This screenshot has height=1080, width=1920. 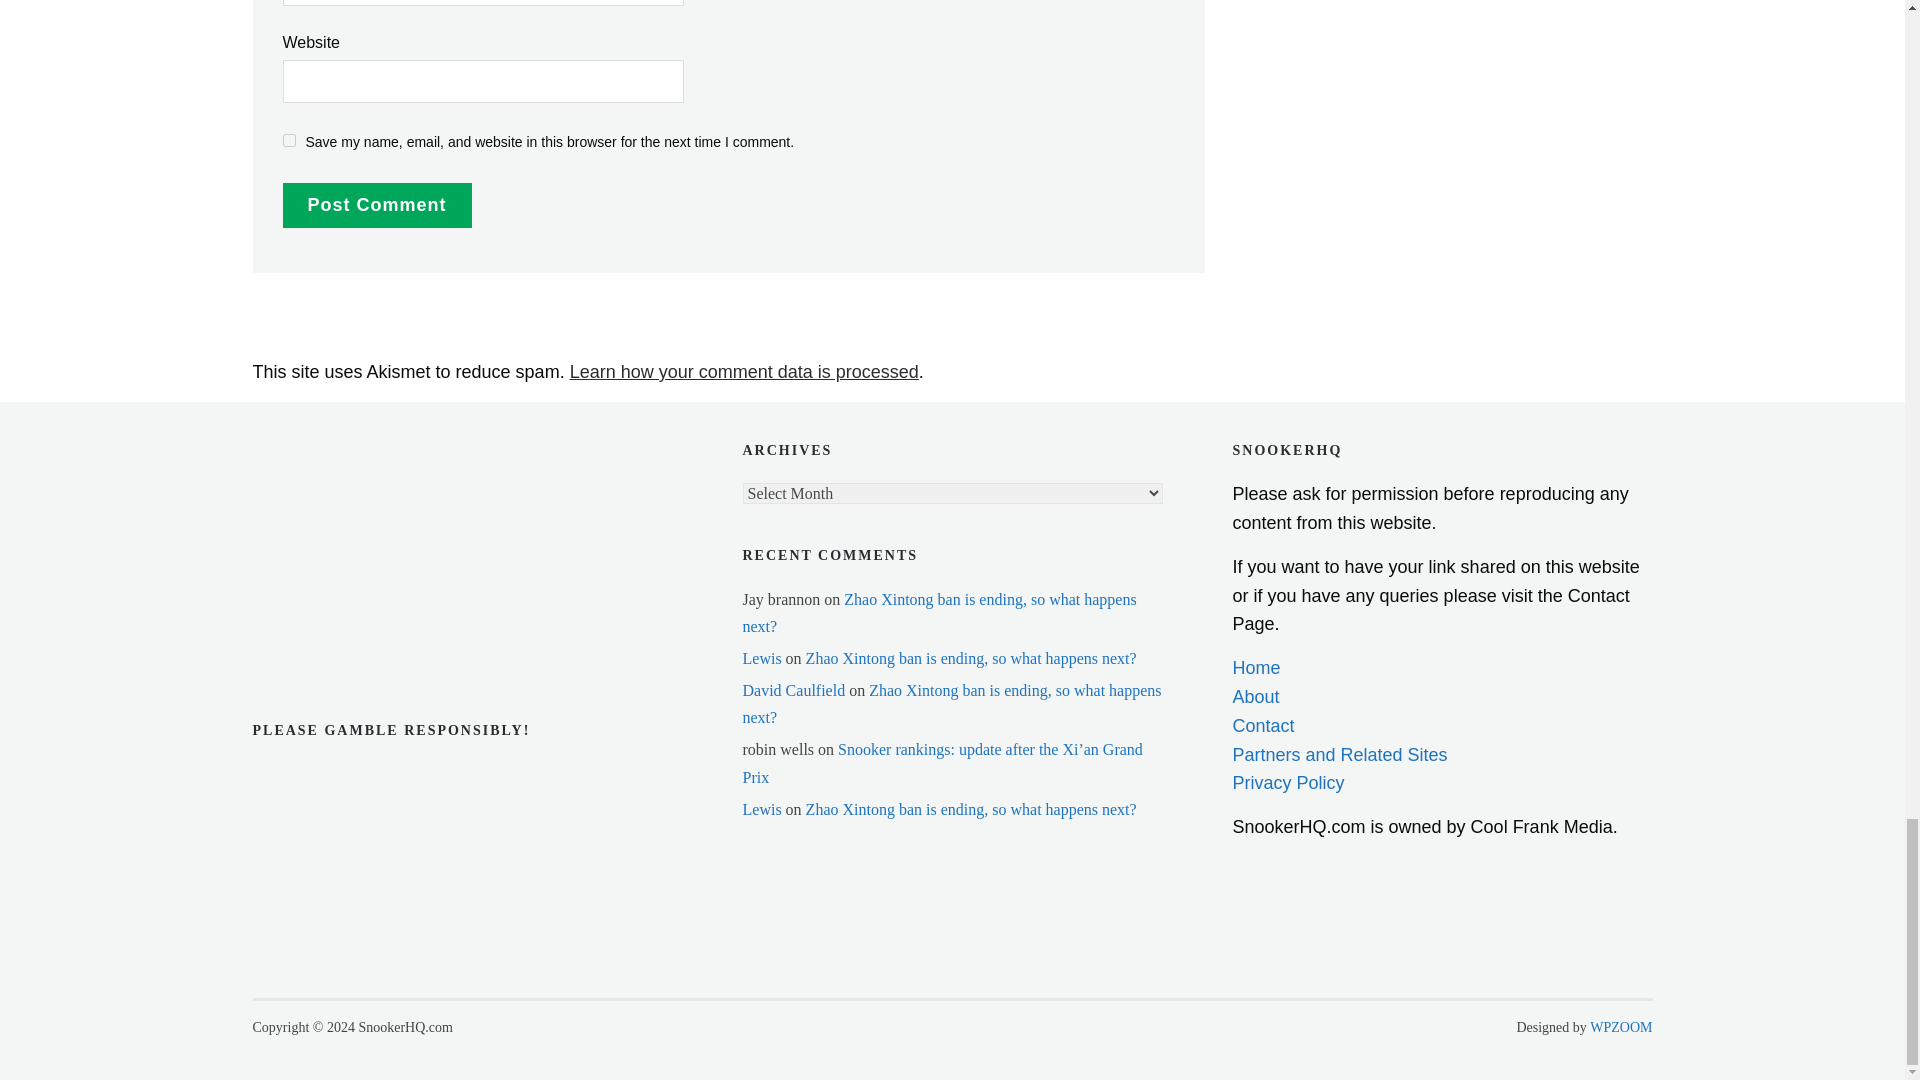 What do you see at coordinates (351, 456) in the screenshot?
I see `ngc-uk-betting-sites-not-on-gamstop` at bounding box center [351, 456].